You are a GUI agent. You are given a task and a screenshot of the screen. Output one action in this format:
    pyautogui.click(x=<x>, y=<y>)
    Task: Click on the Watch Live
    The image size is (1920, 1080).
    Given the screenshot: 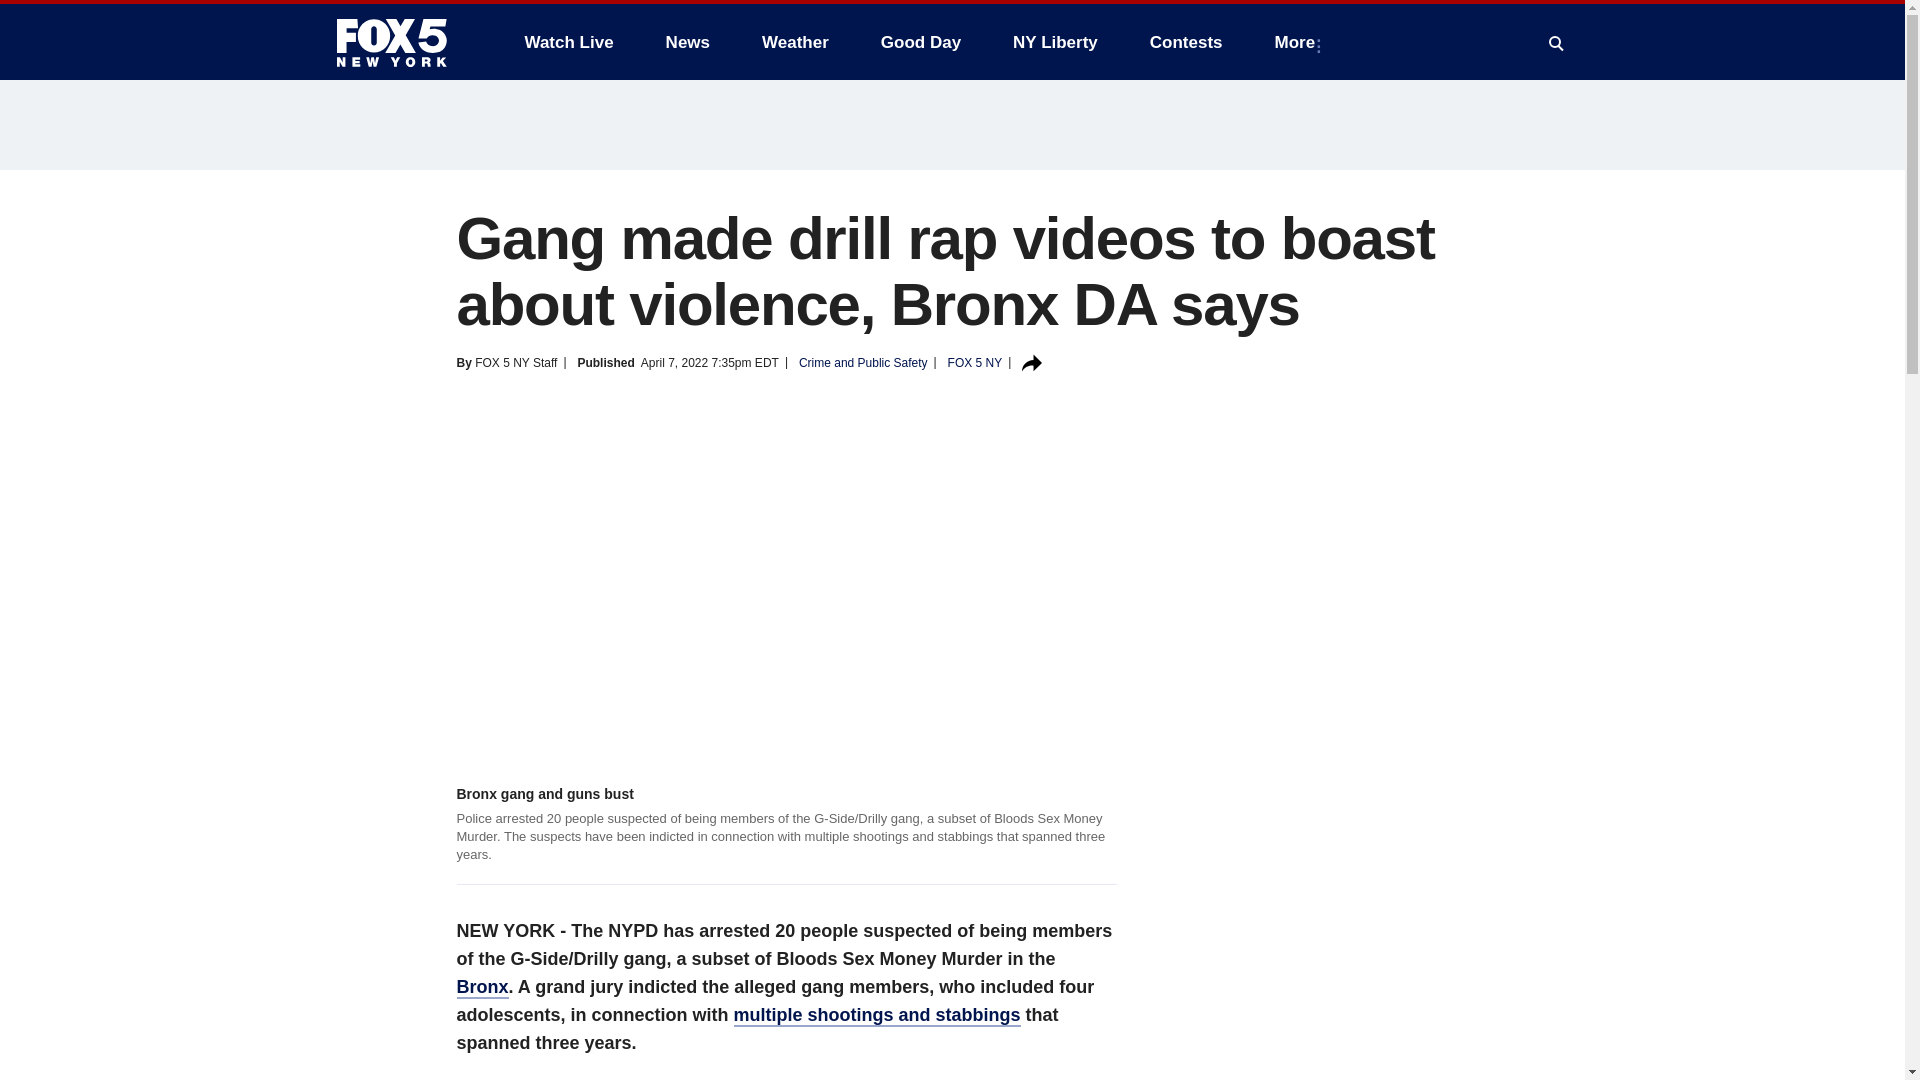 What is the action you would take?
    pyautogui.click(x=568, y=42)
    